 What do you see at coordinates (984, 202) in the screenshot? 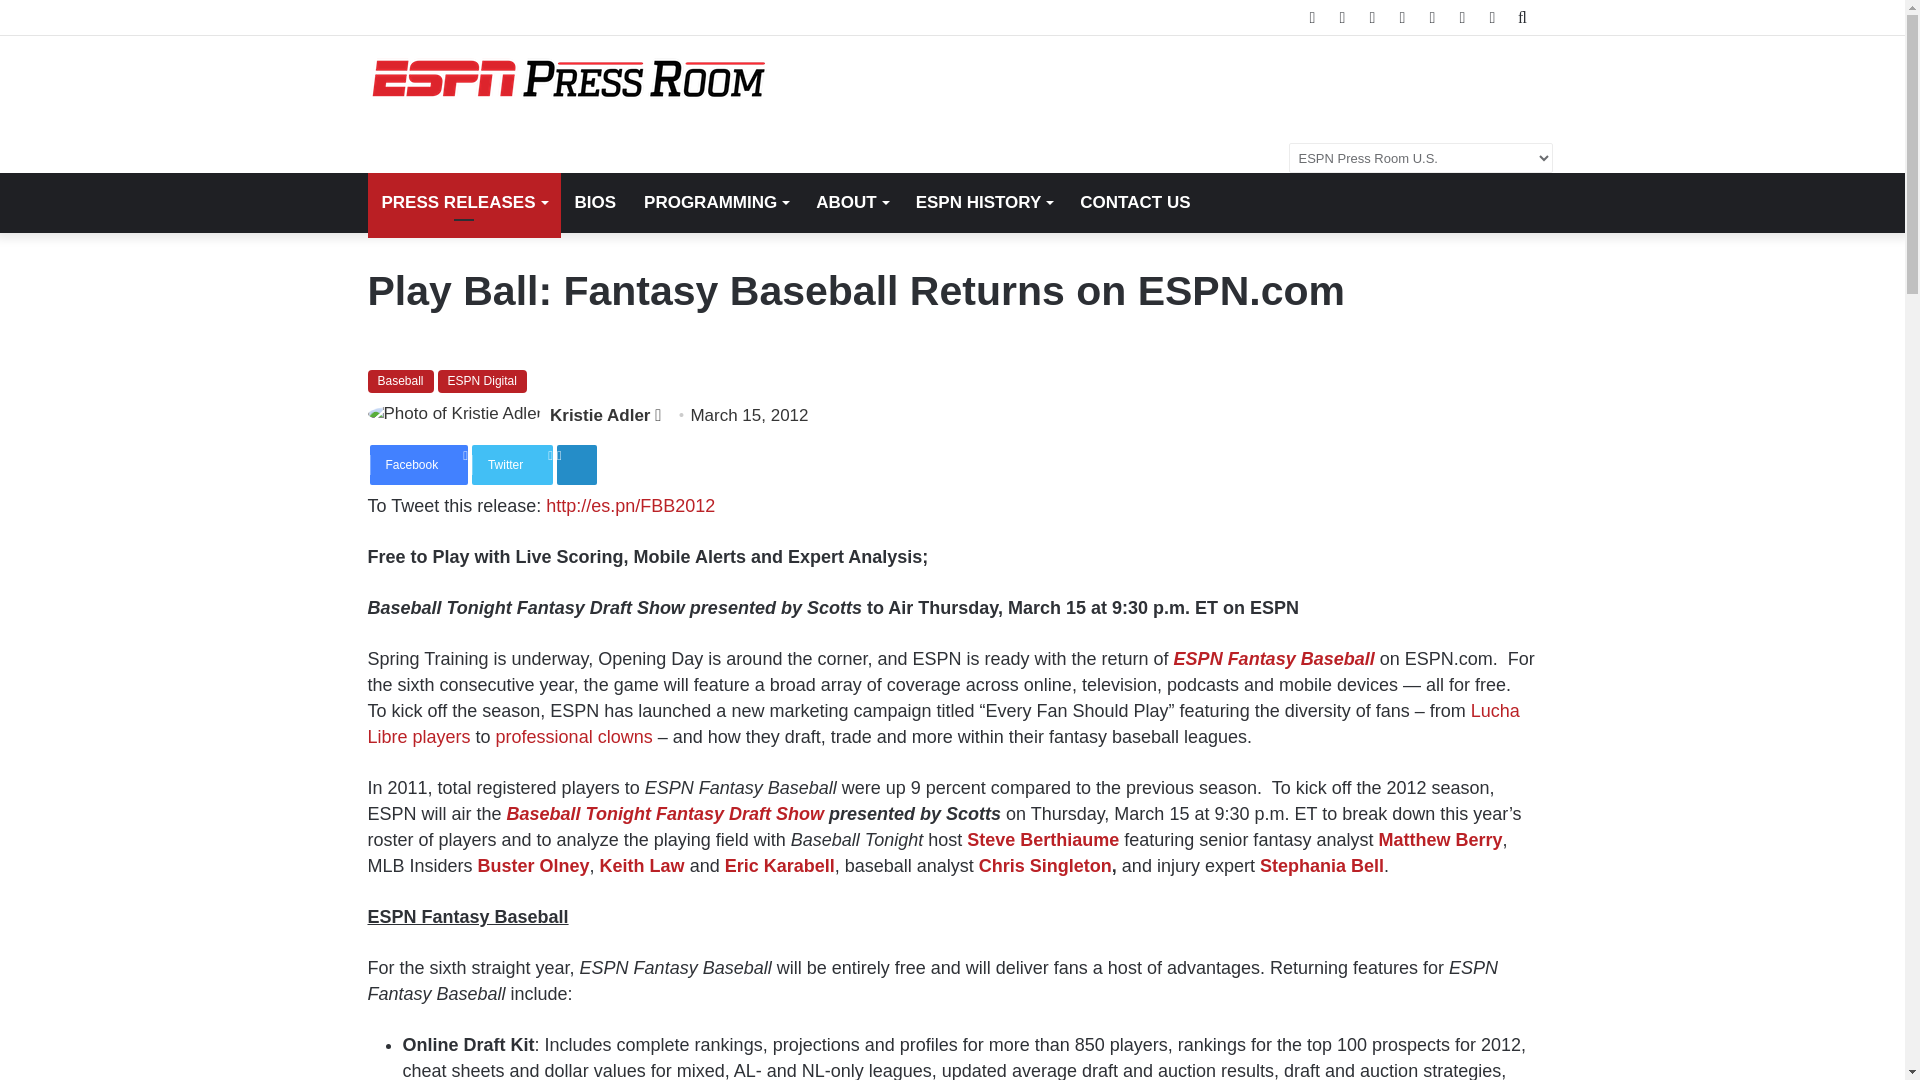
I see `ESPN HISTORY` at bounding box center [984, 202].